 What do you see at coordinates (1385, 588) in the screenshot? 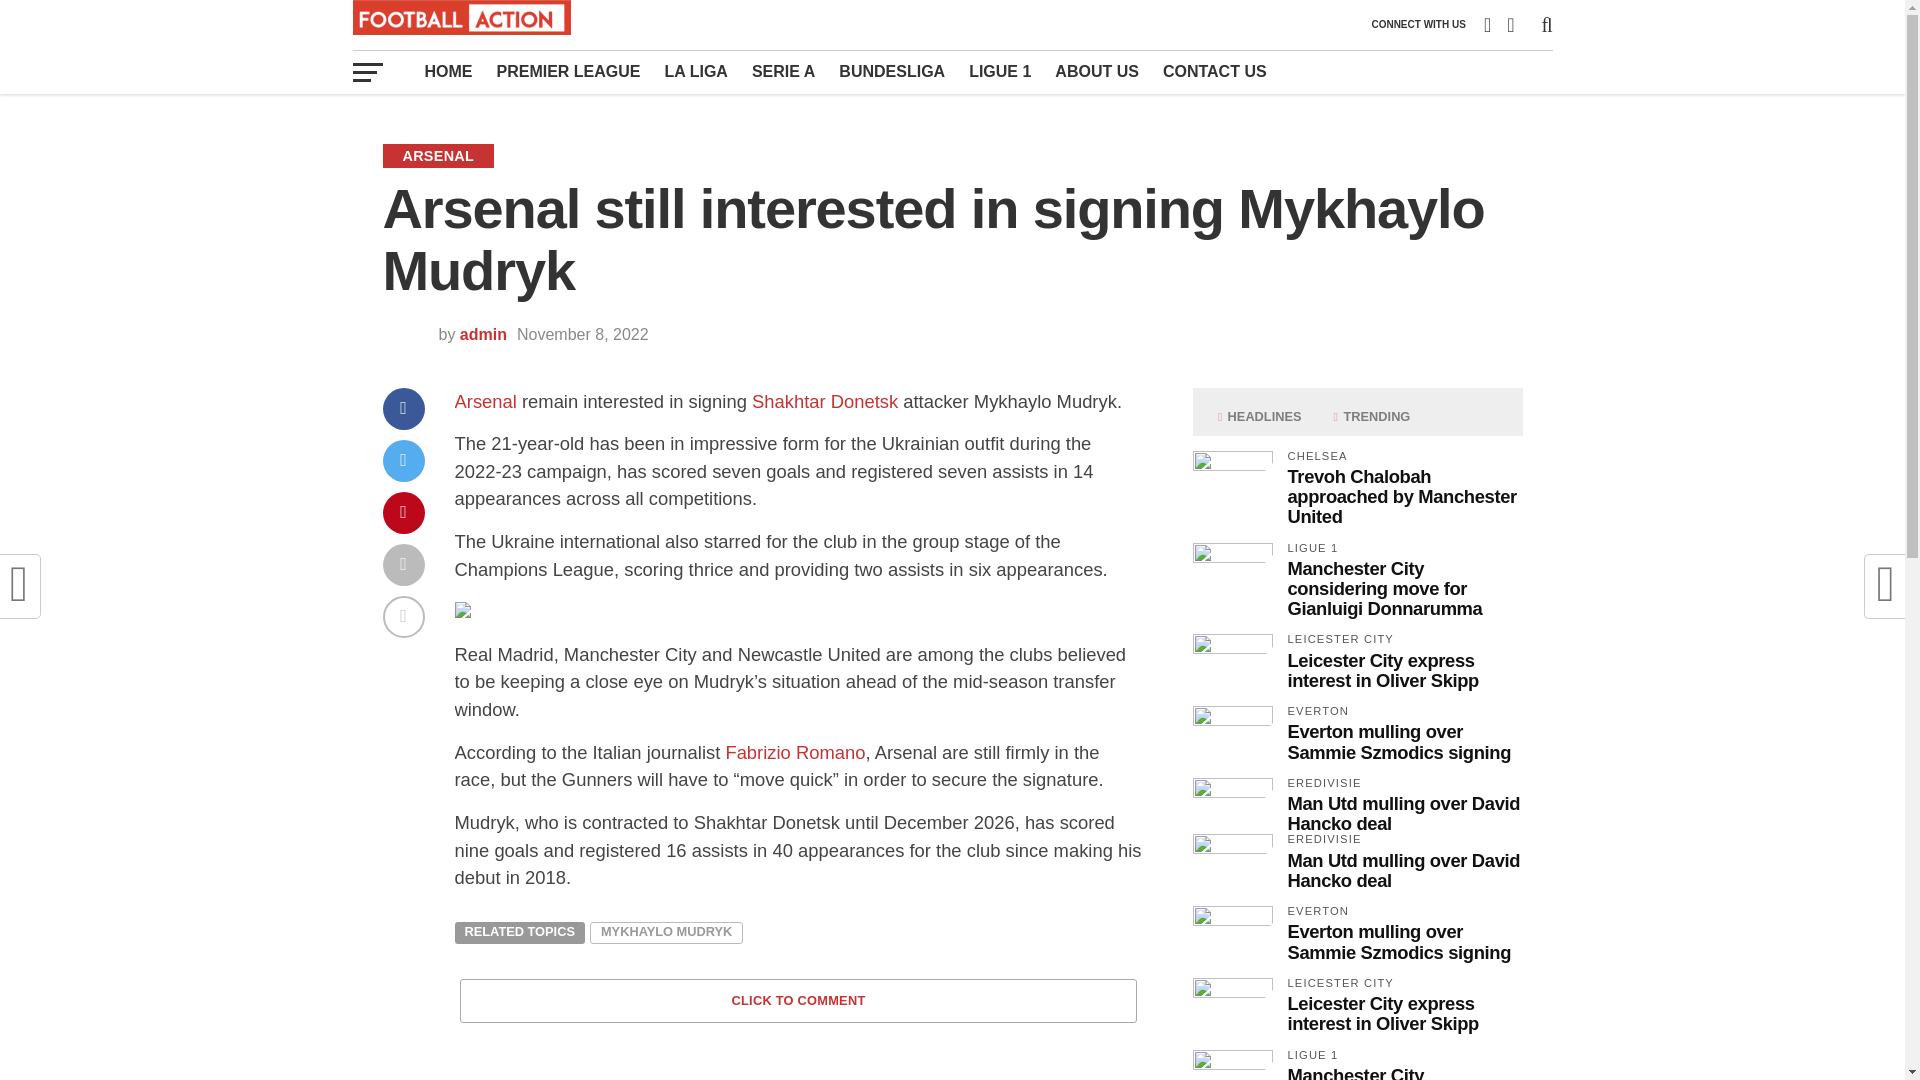
I see `Manchester City considering move for Gianluigi Donnarumma` at bounding box center [1385, 588].